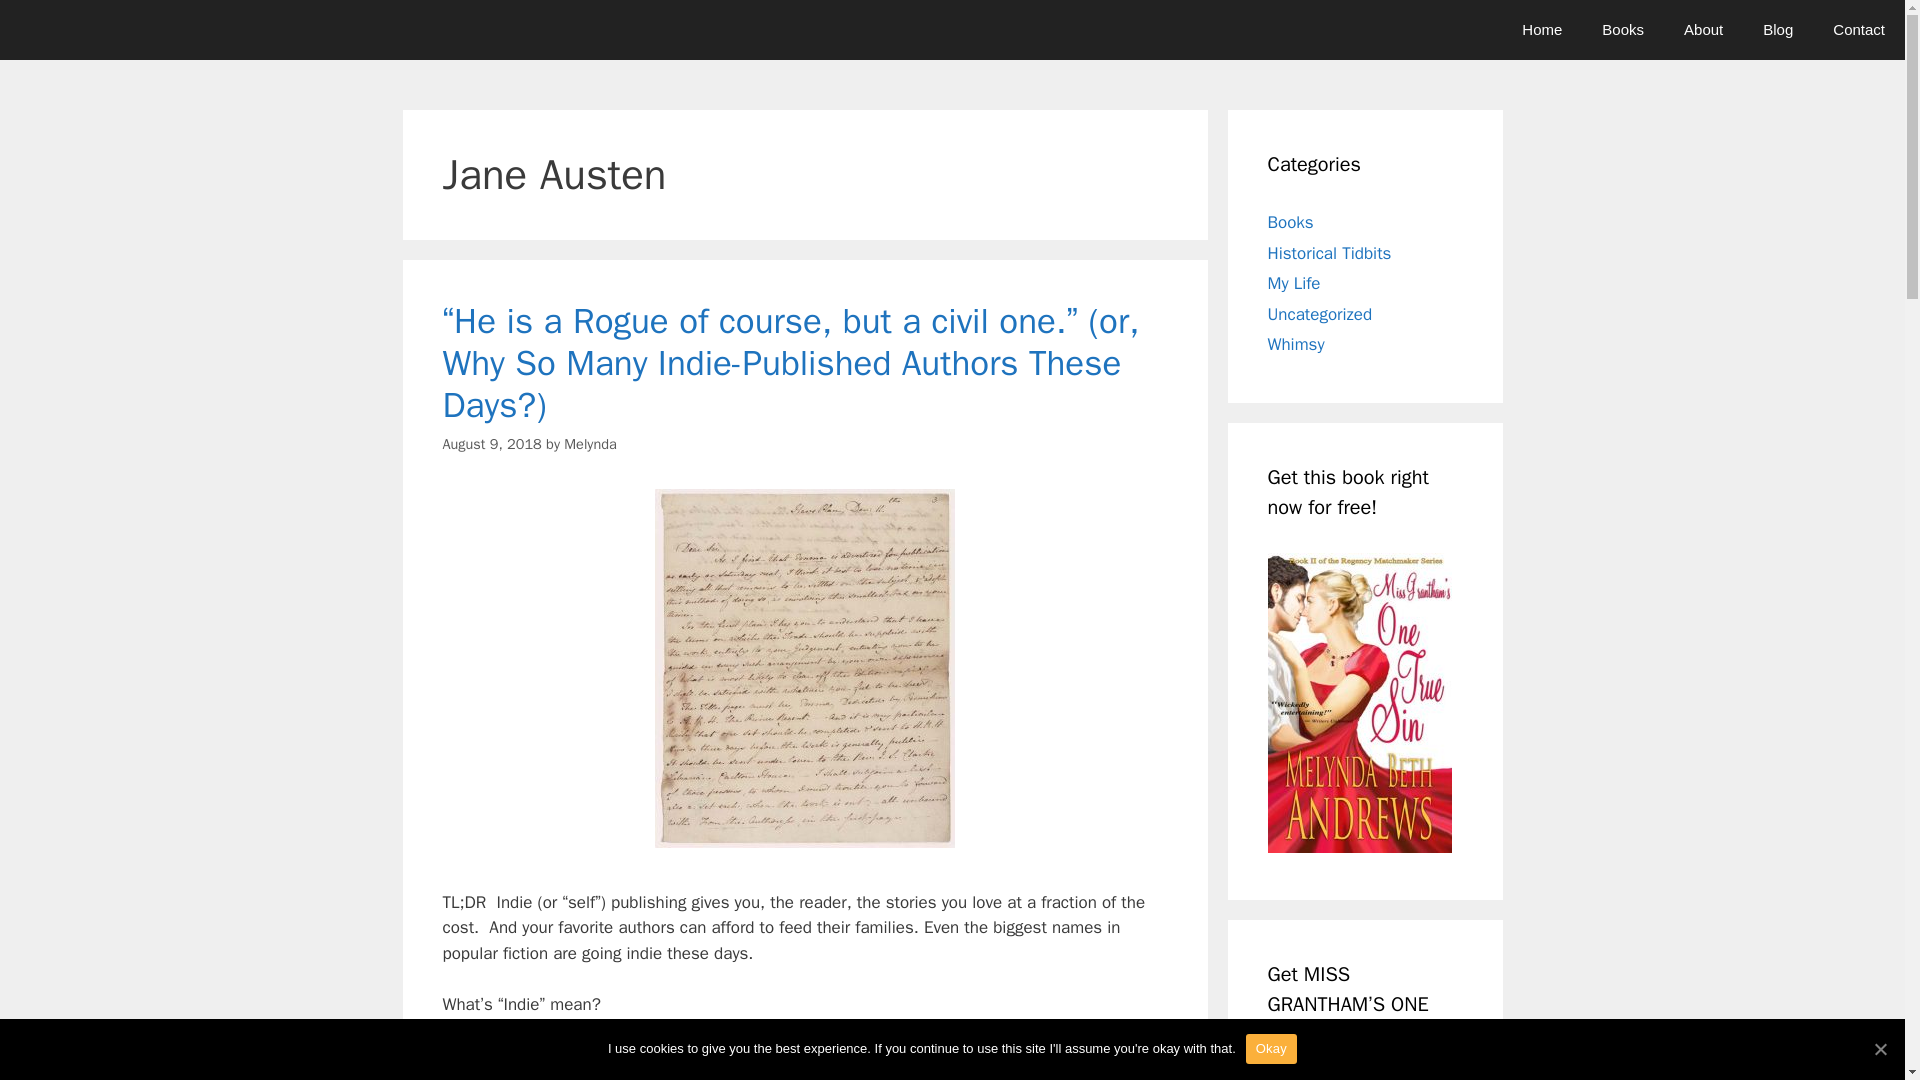 This screenshot has height=1080, width=1920. Describe the element at coordinates (1542, 30) in the screenshot. I see `Home` at that location.